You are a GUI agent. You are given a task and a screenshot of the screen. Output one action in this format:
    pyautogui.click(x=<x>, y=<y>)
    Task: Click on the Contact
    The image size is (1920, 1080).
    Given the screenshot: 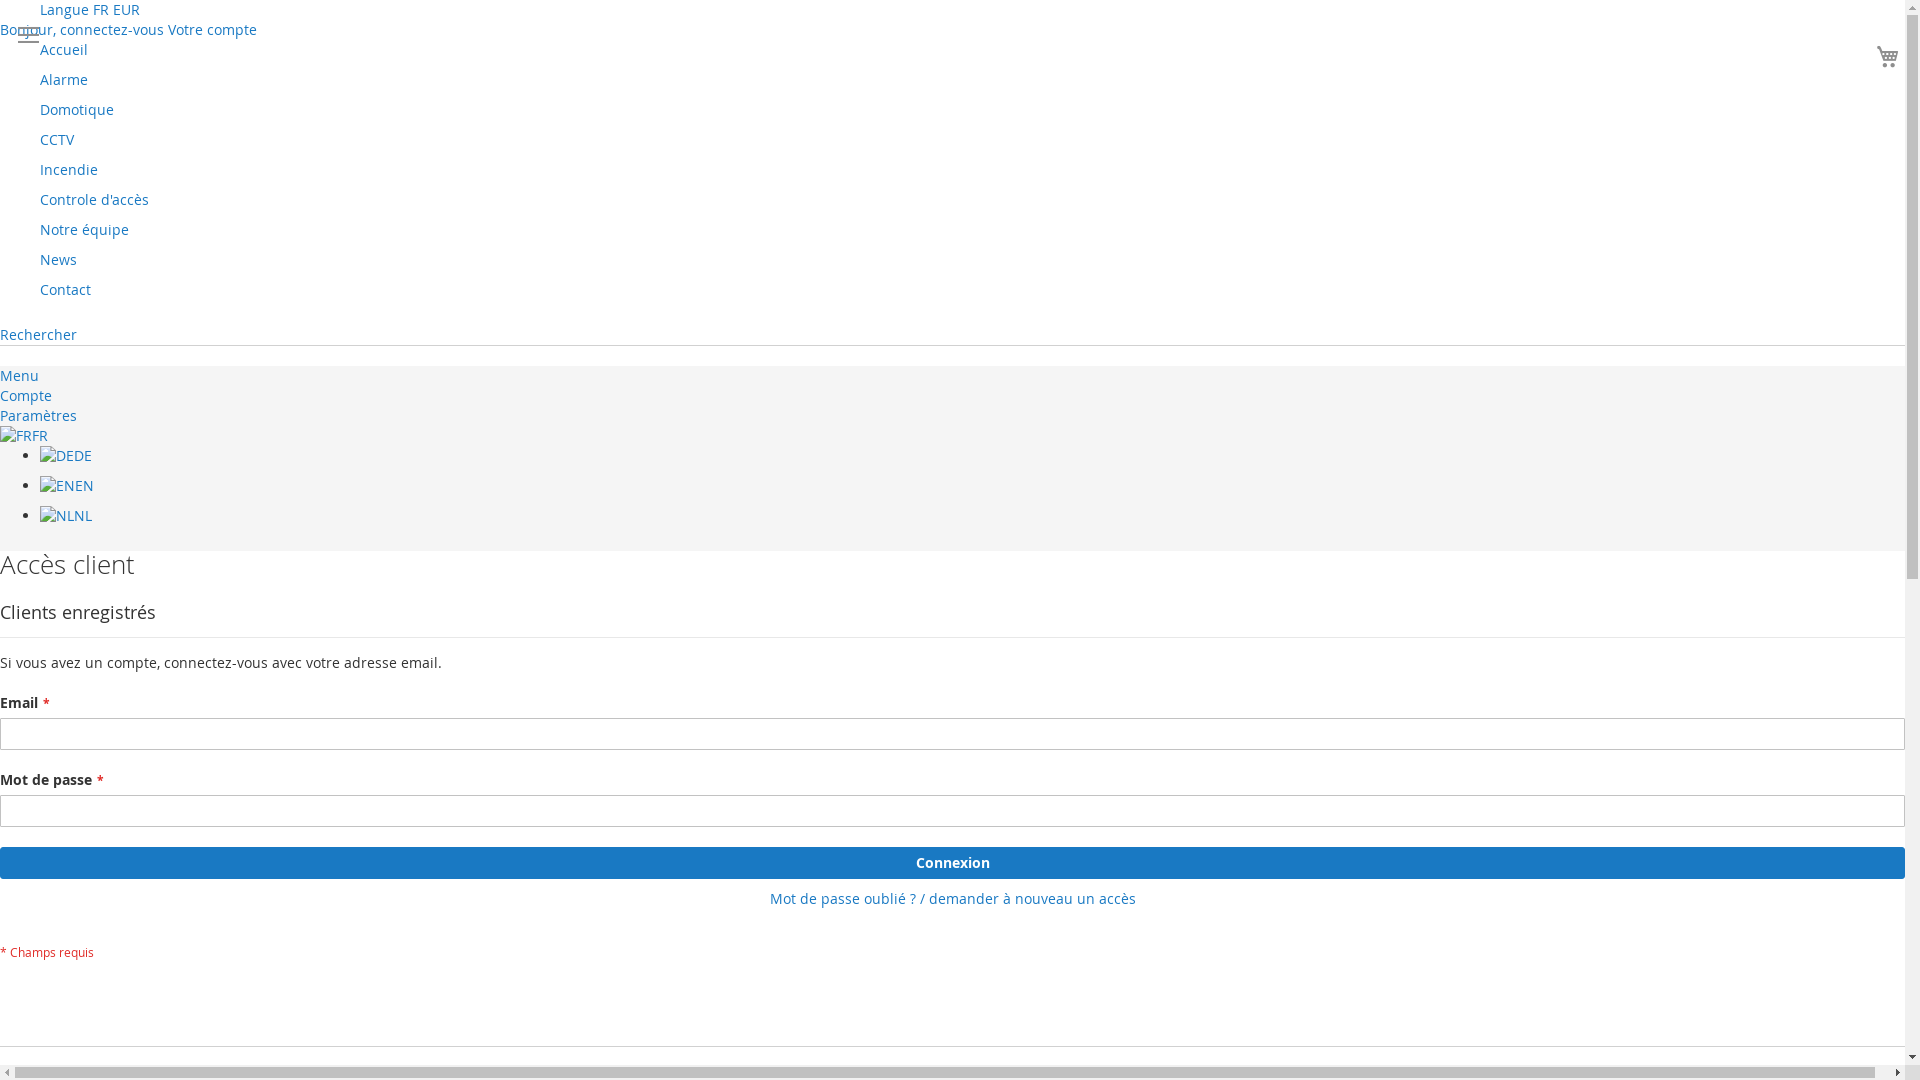 What is the action you would take?
    pyautogui.click(x=66, y=290)
    